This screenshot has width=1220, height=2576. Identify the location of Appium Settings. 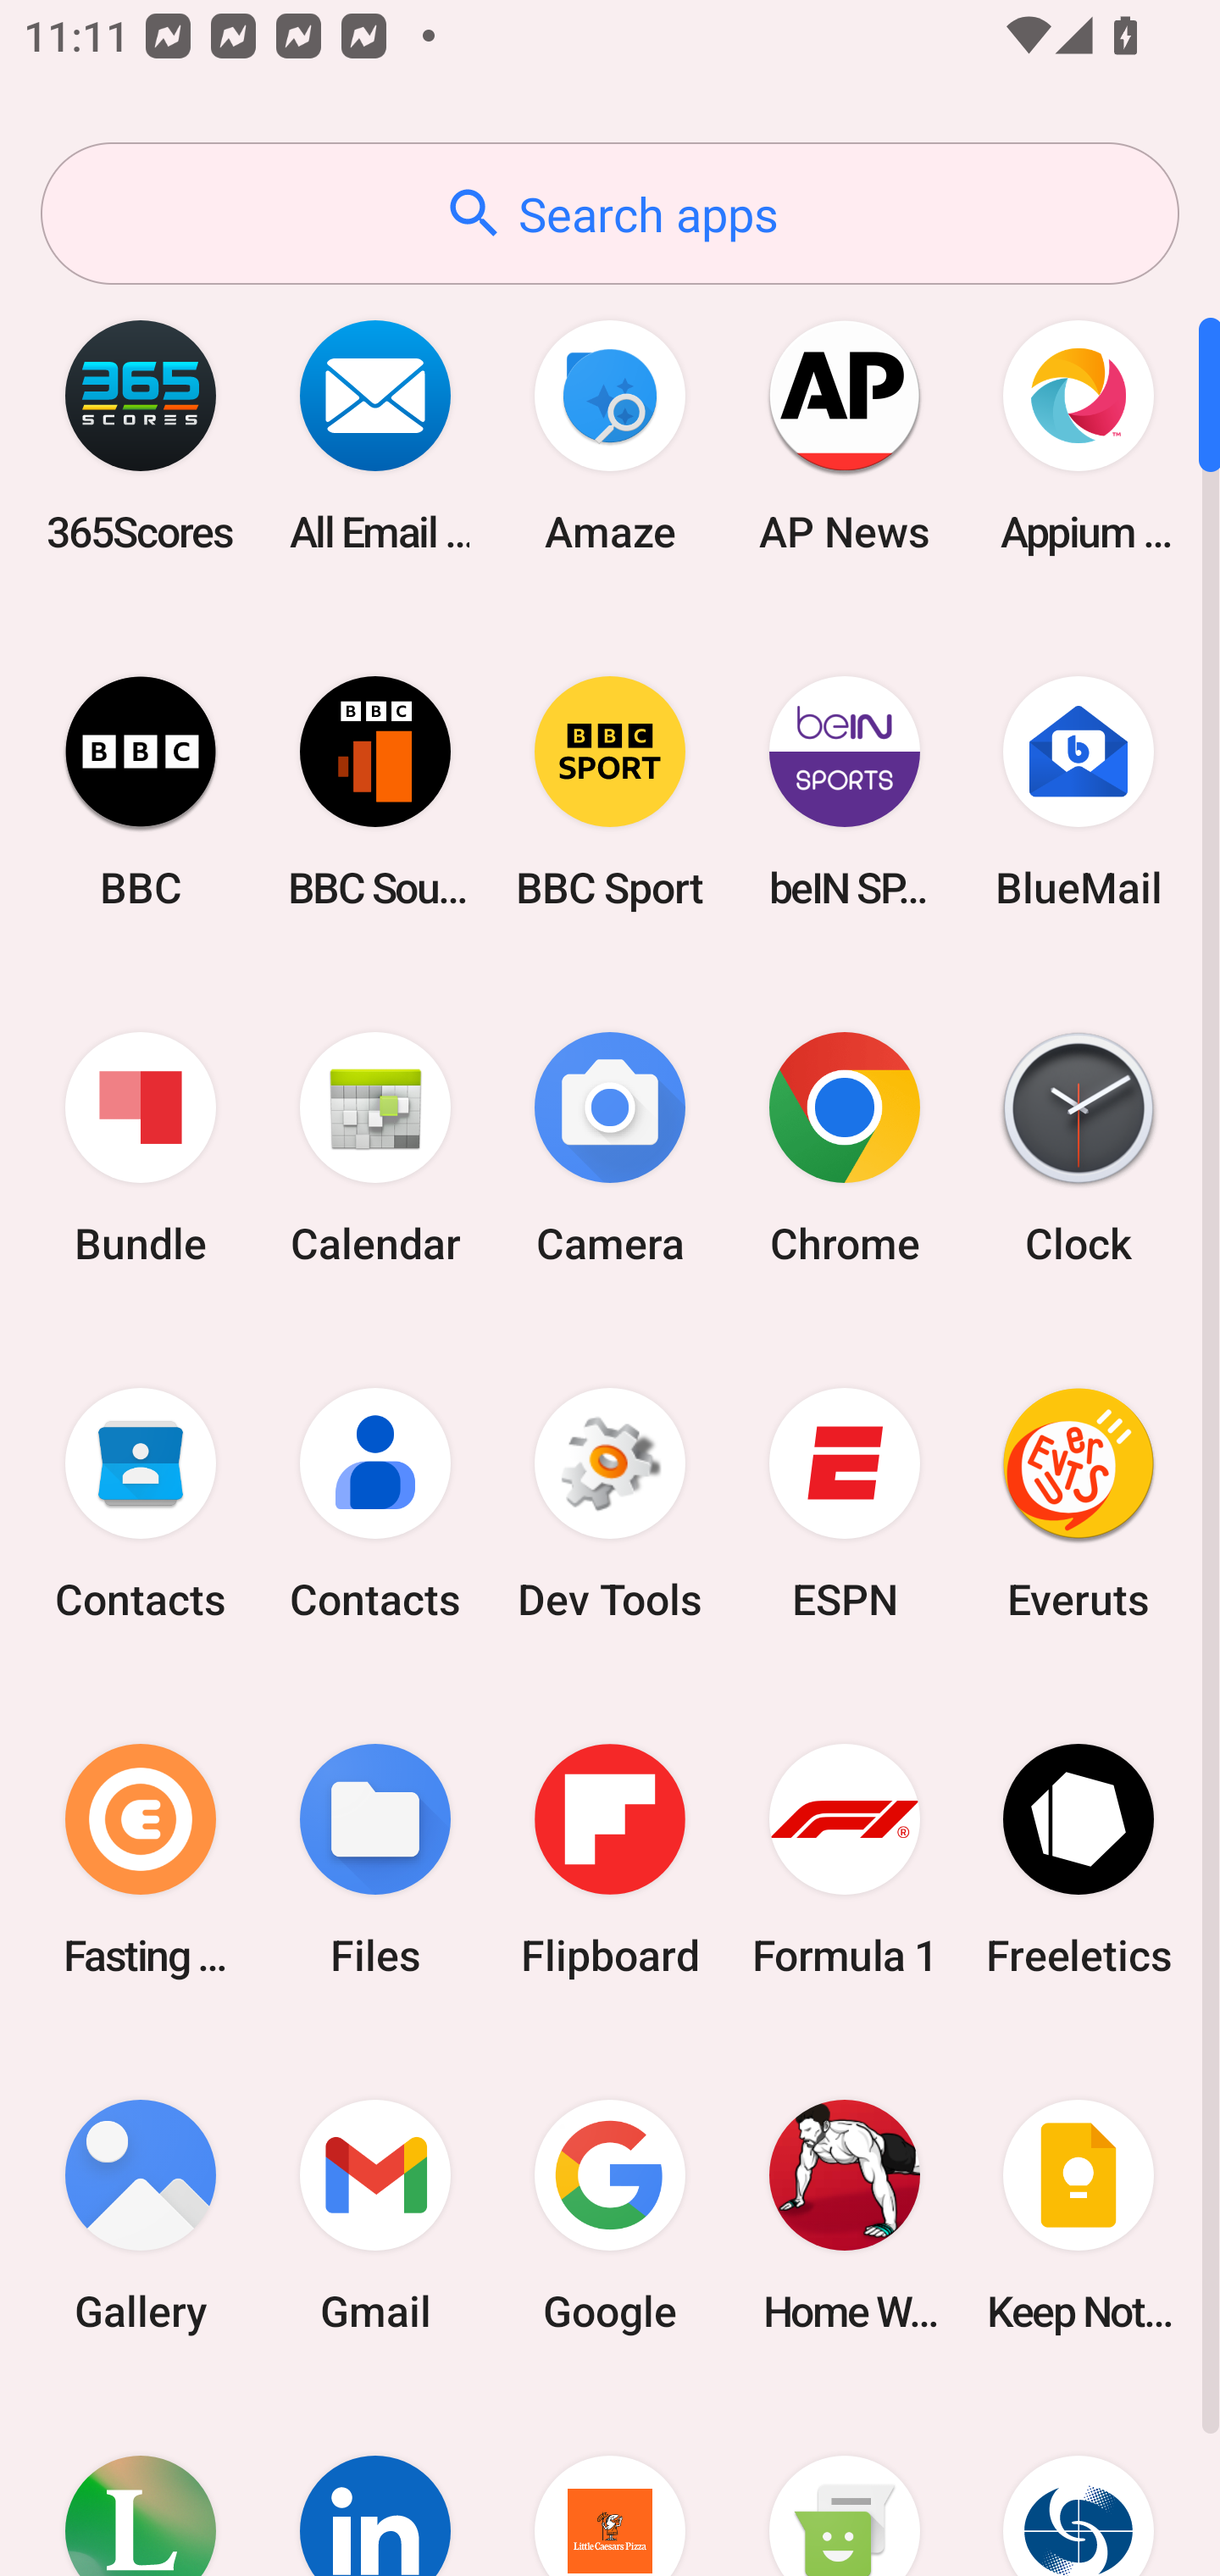
(1079, 436).